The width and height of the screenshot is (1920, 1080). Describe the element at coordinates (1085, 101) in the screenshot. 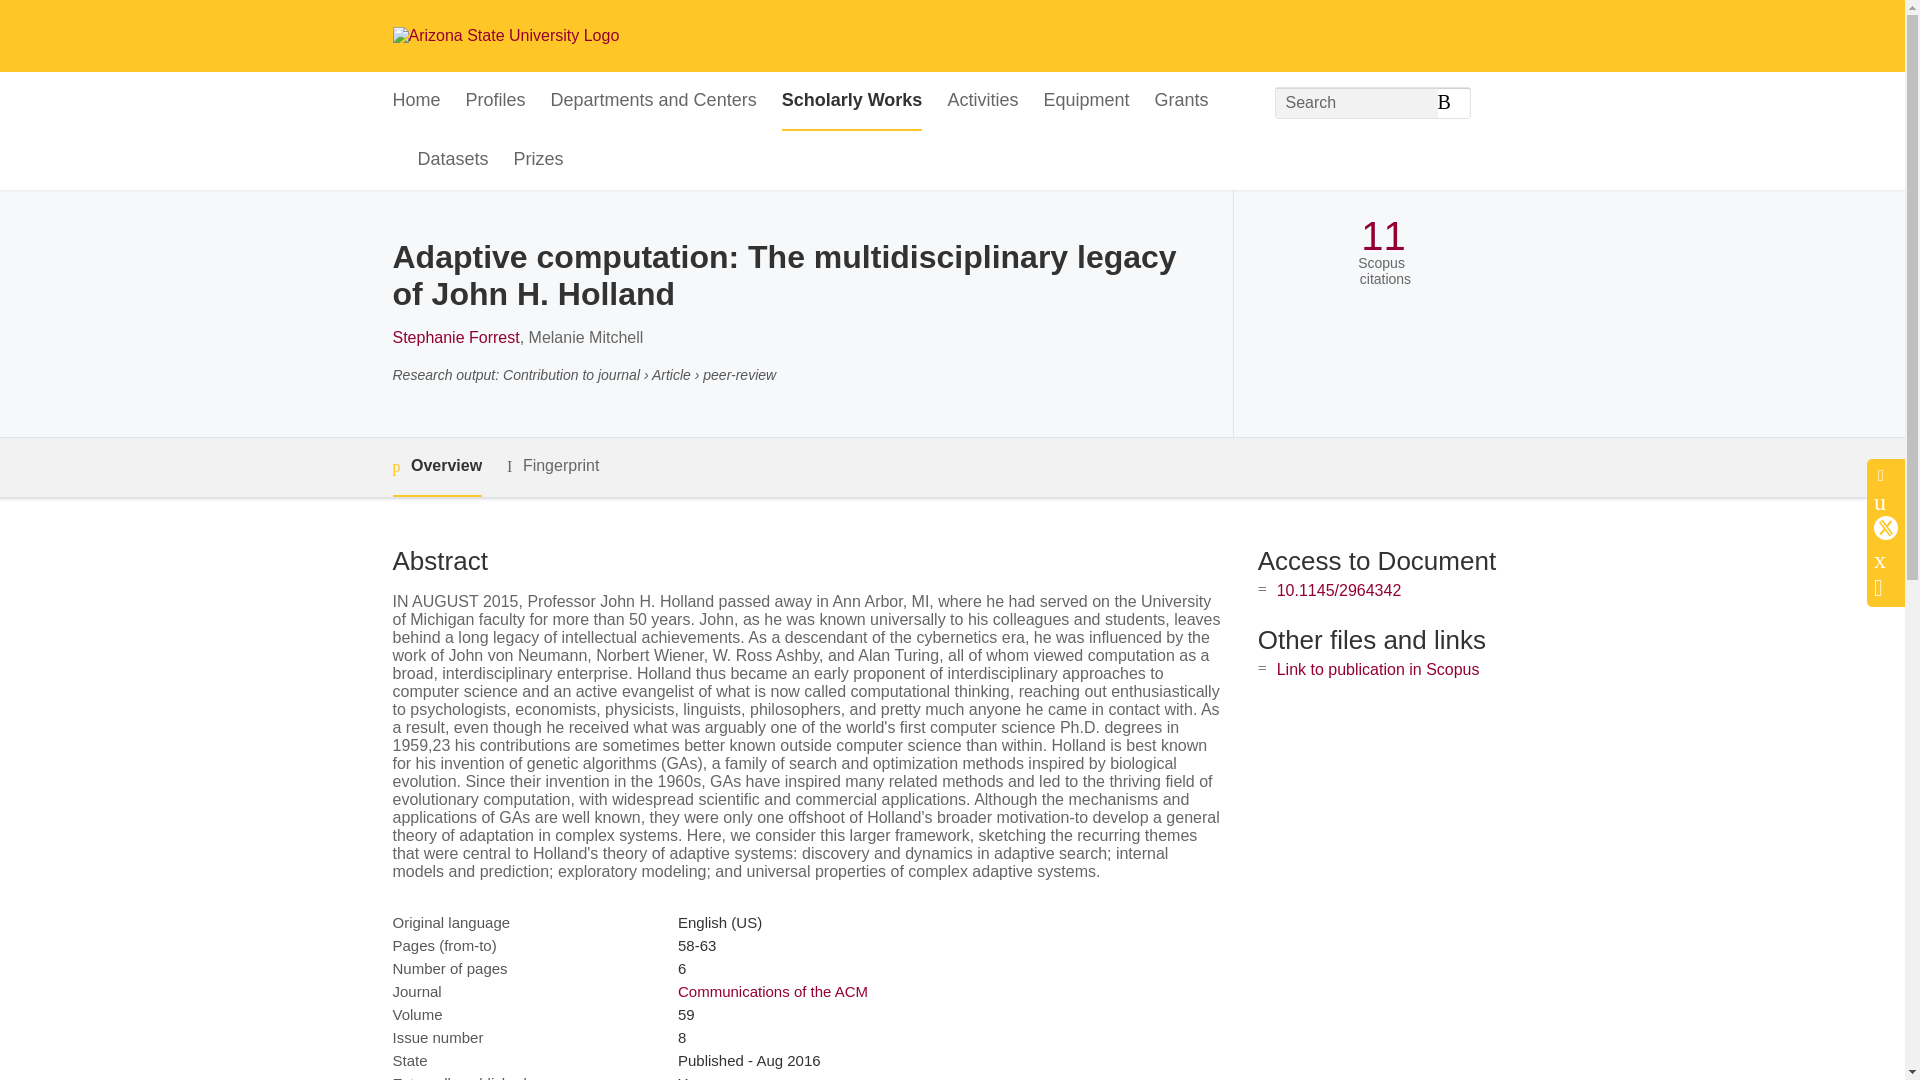

I see `Equipment` at that location.